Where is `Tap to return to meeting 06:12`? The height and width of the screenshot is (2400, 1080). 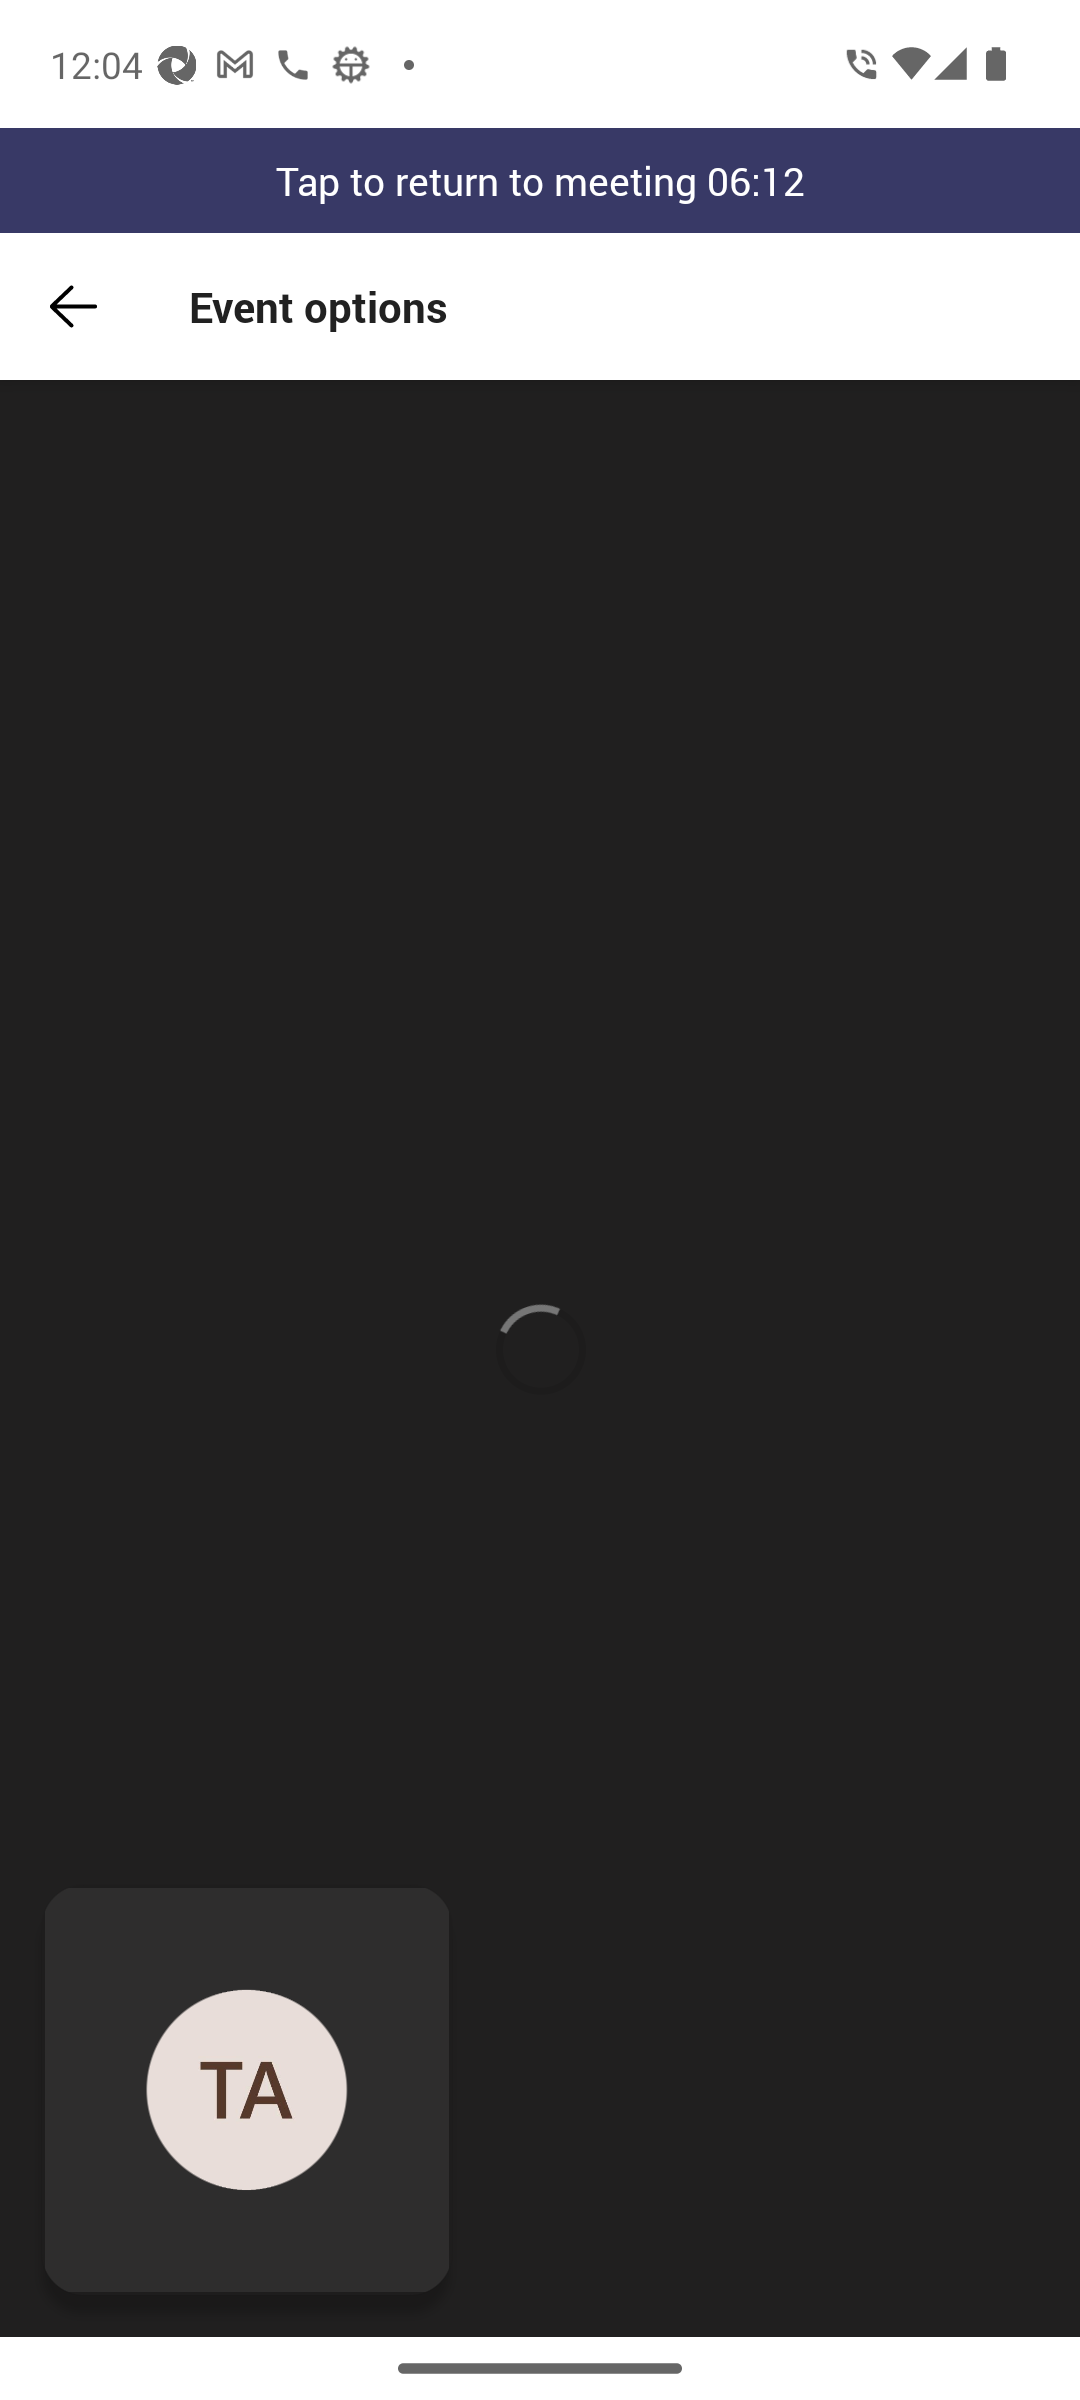 Tap to return to meeting 06:12 is located at coordinates (540, 180).